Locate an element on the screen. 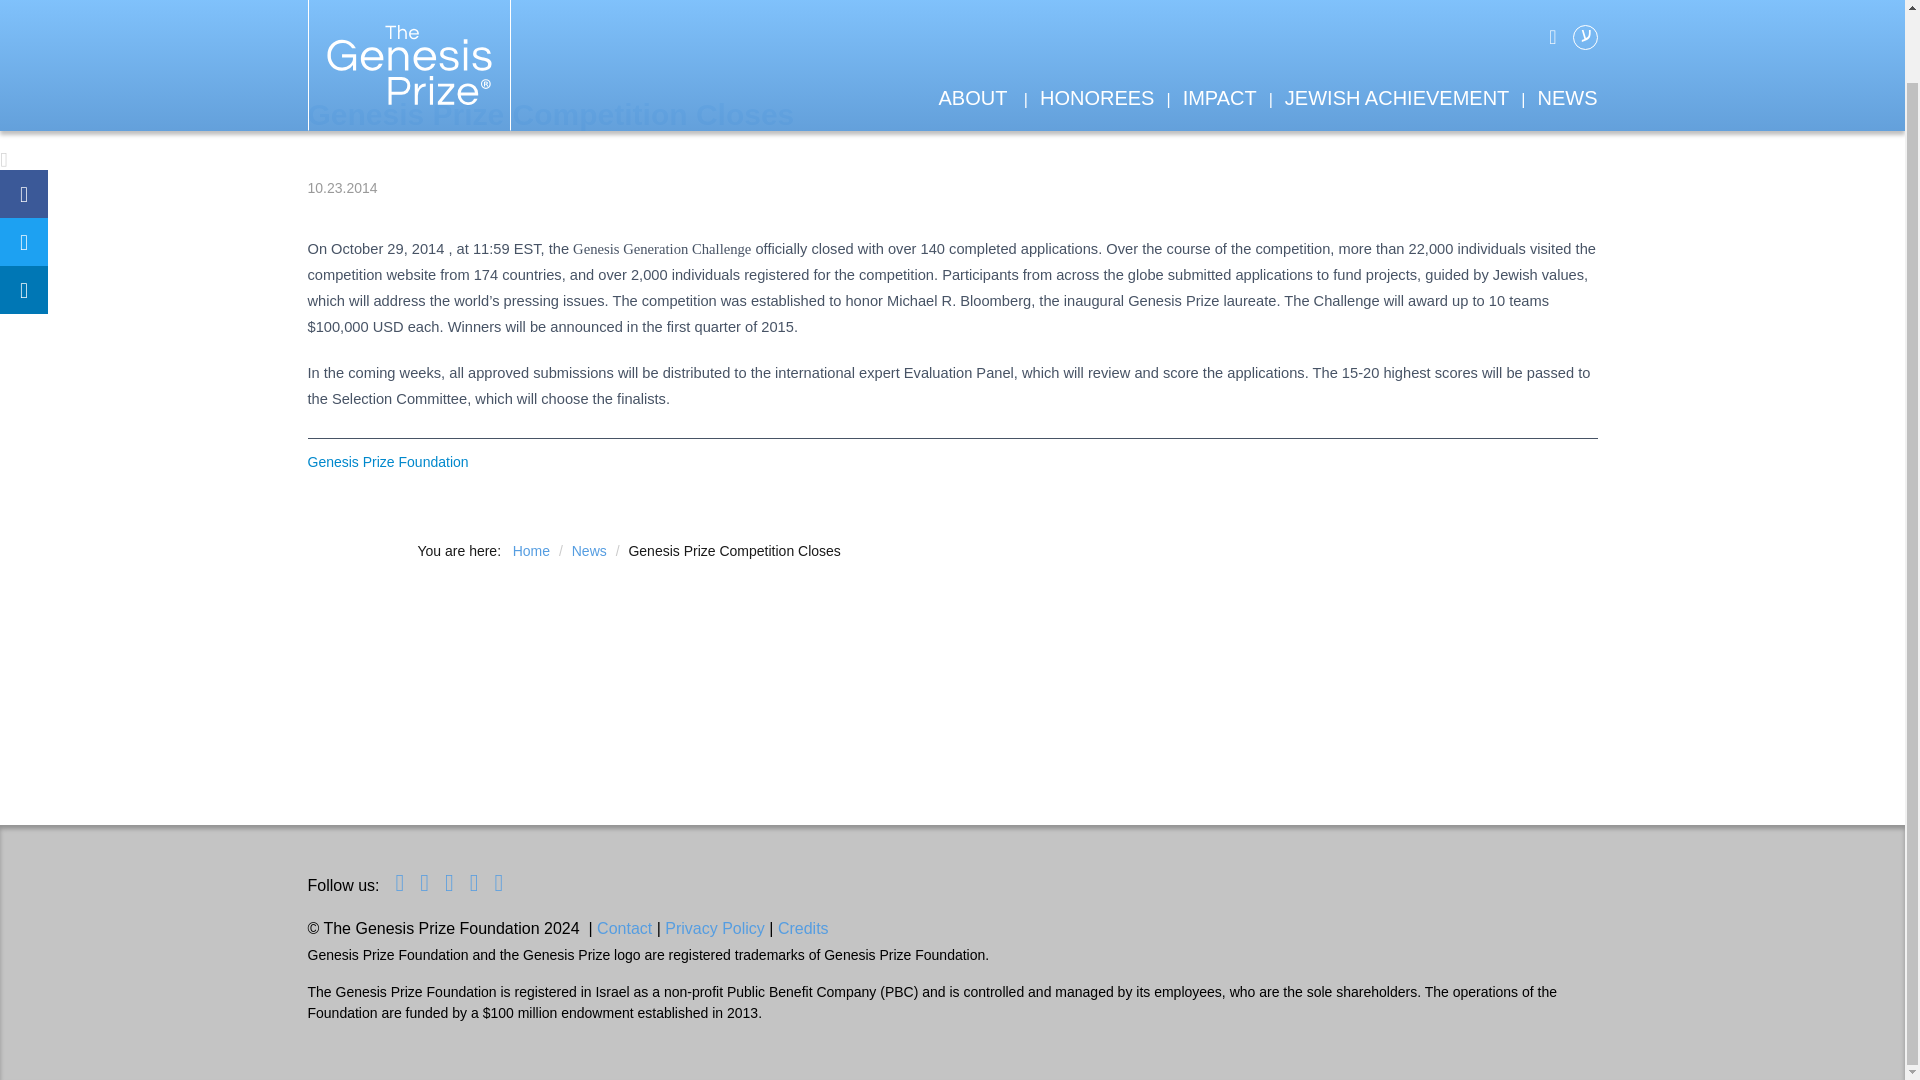 The width and height of the screenshot is (1920, 1080). HONOREES is located at coordinates (1096, 22).